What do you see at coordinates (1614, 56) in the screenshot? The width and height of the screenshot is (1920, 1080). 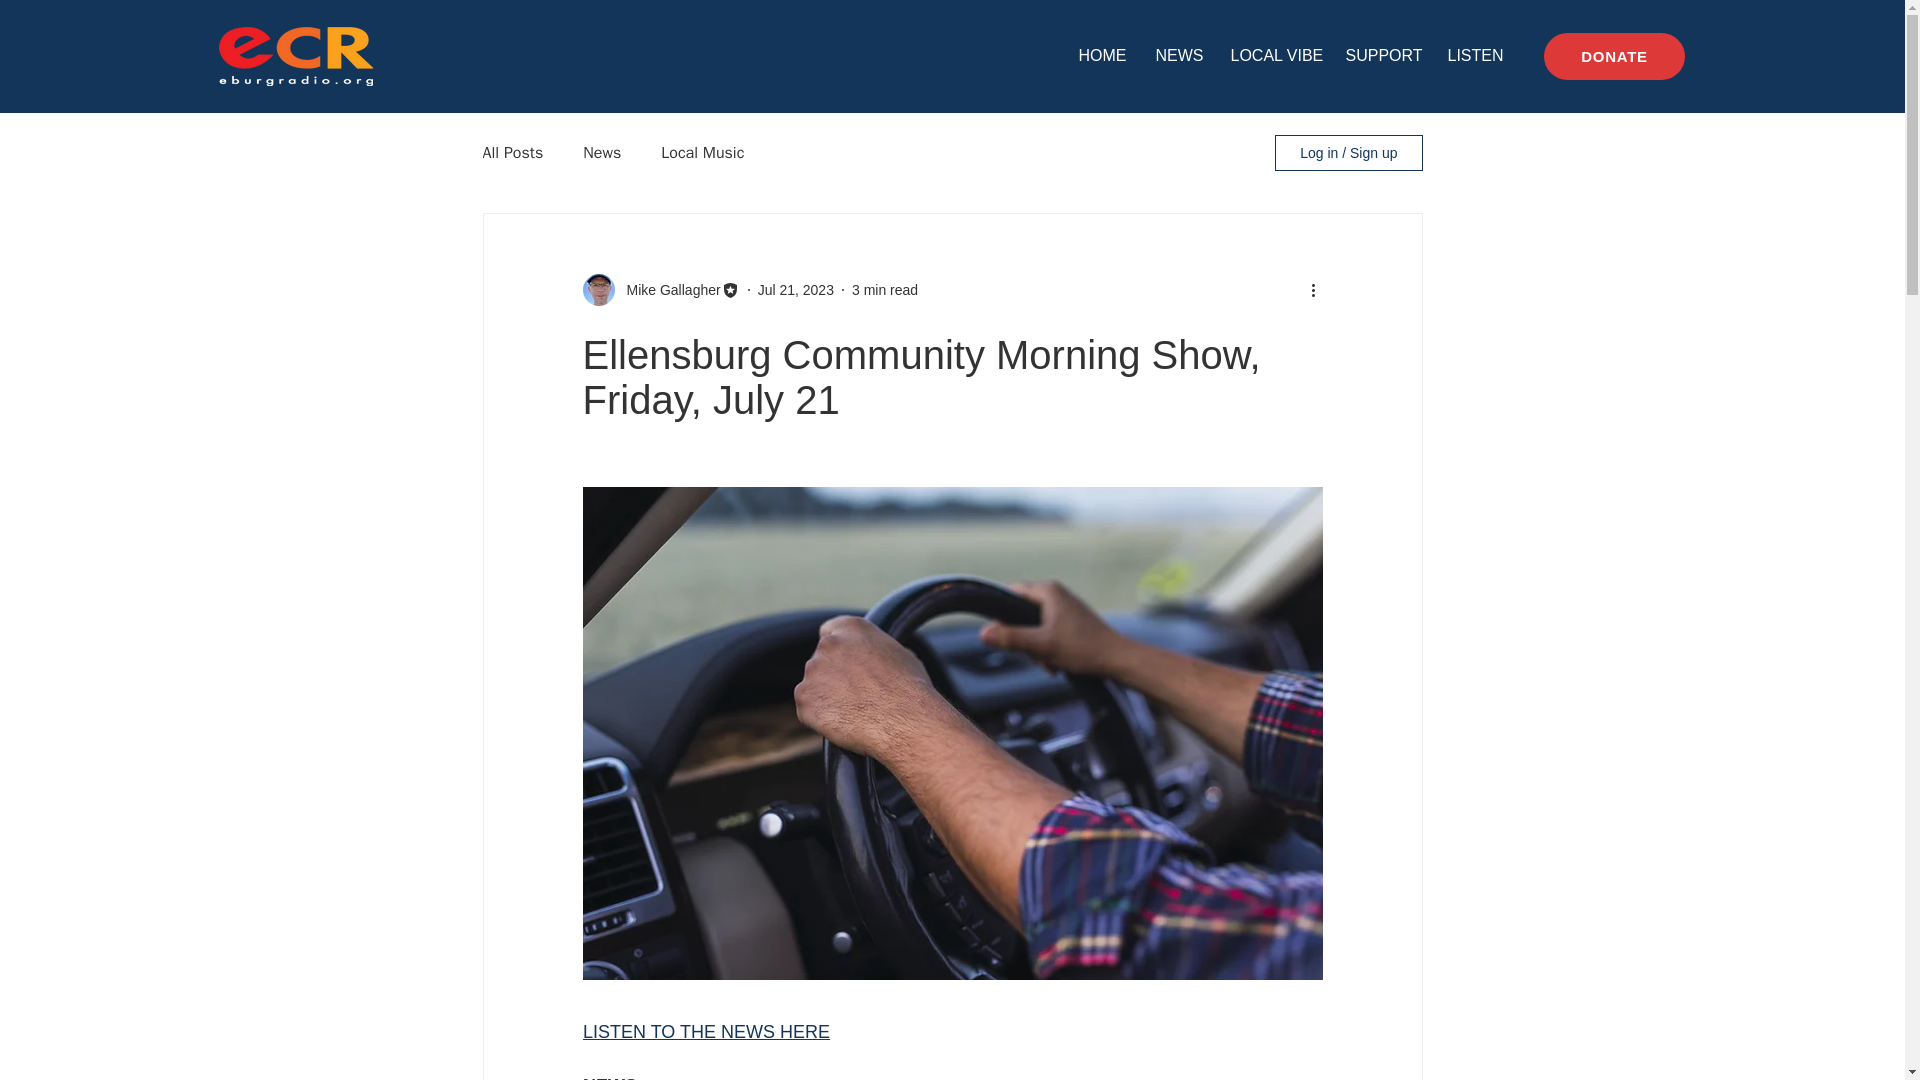 I see `DONATE` at bounding box center [1614, 56].